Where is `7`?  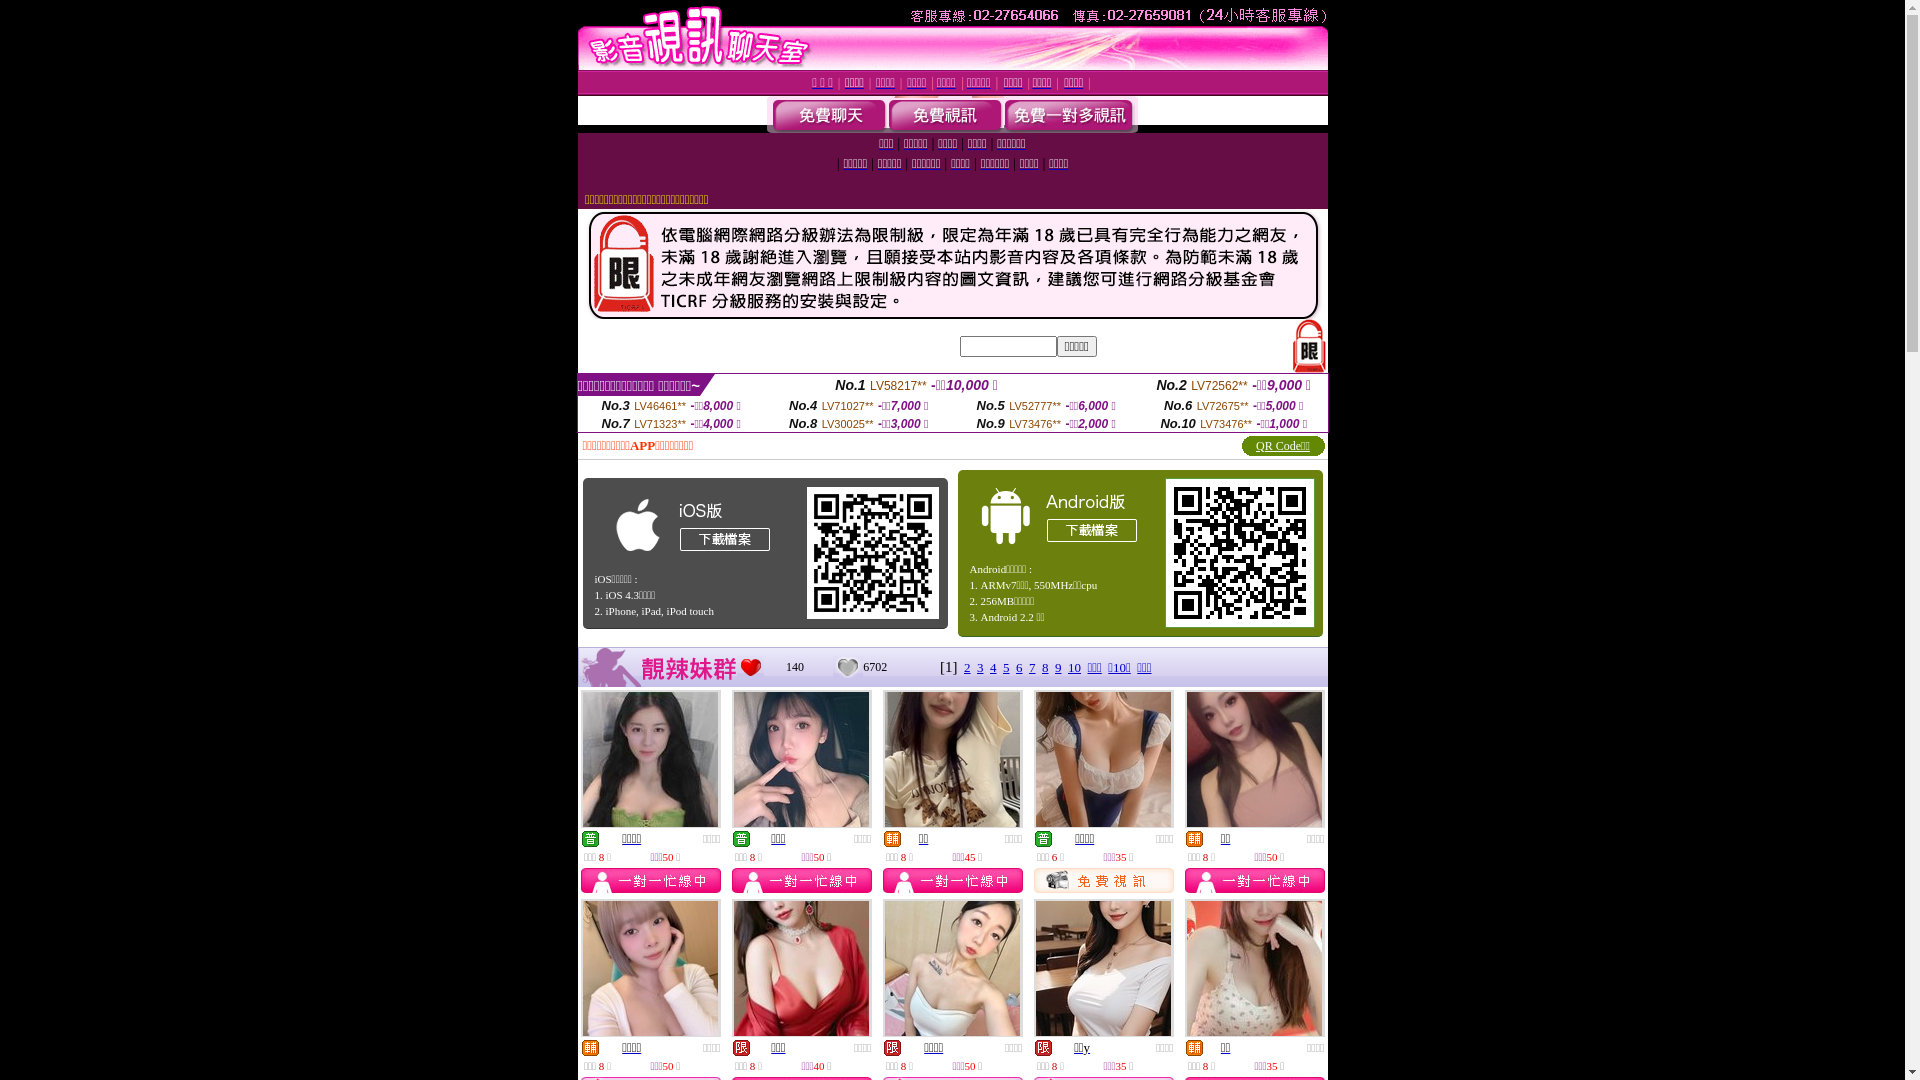 7 is located at coordinates (1032, 668).